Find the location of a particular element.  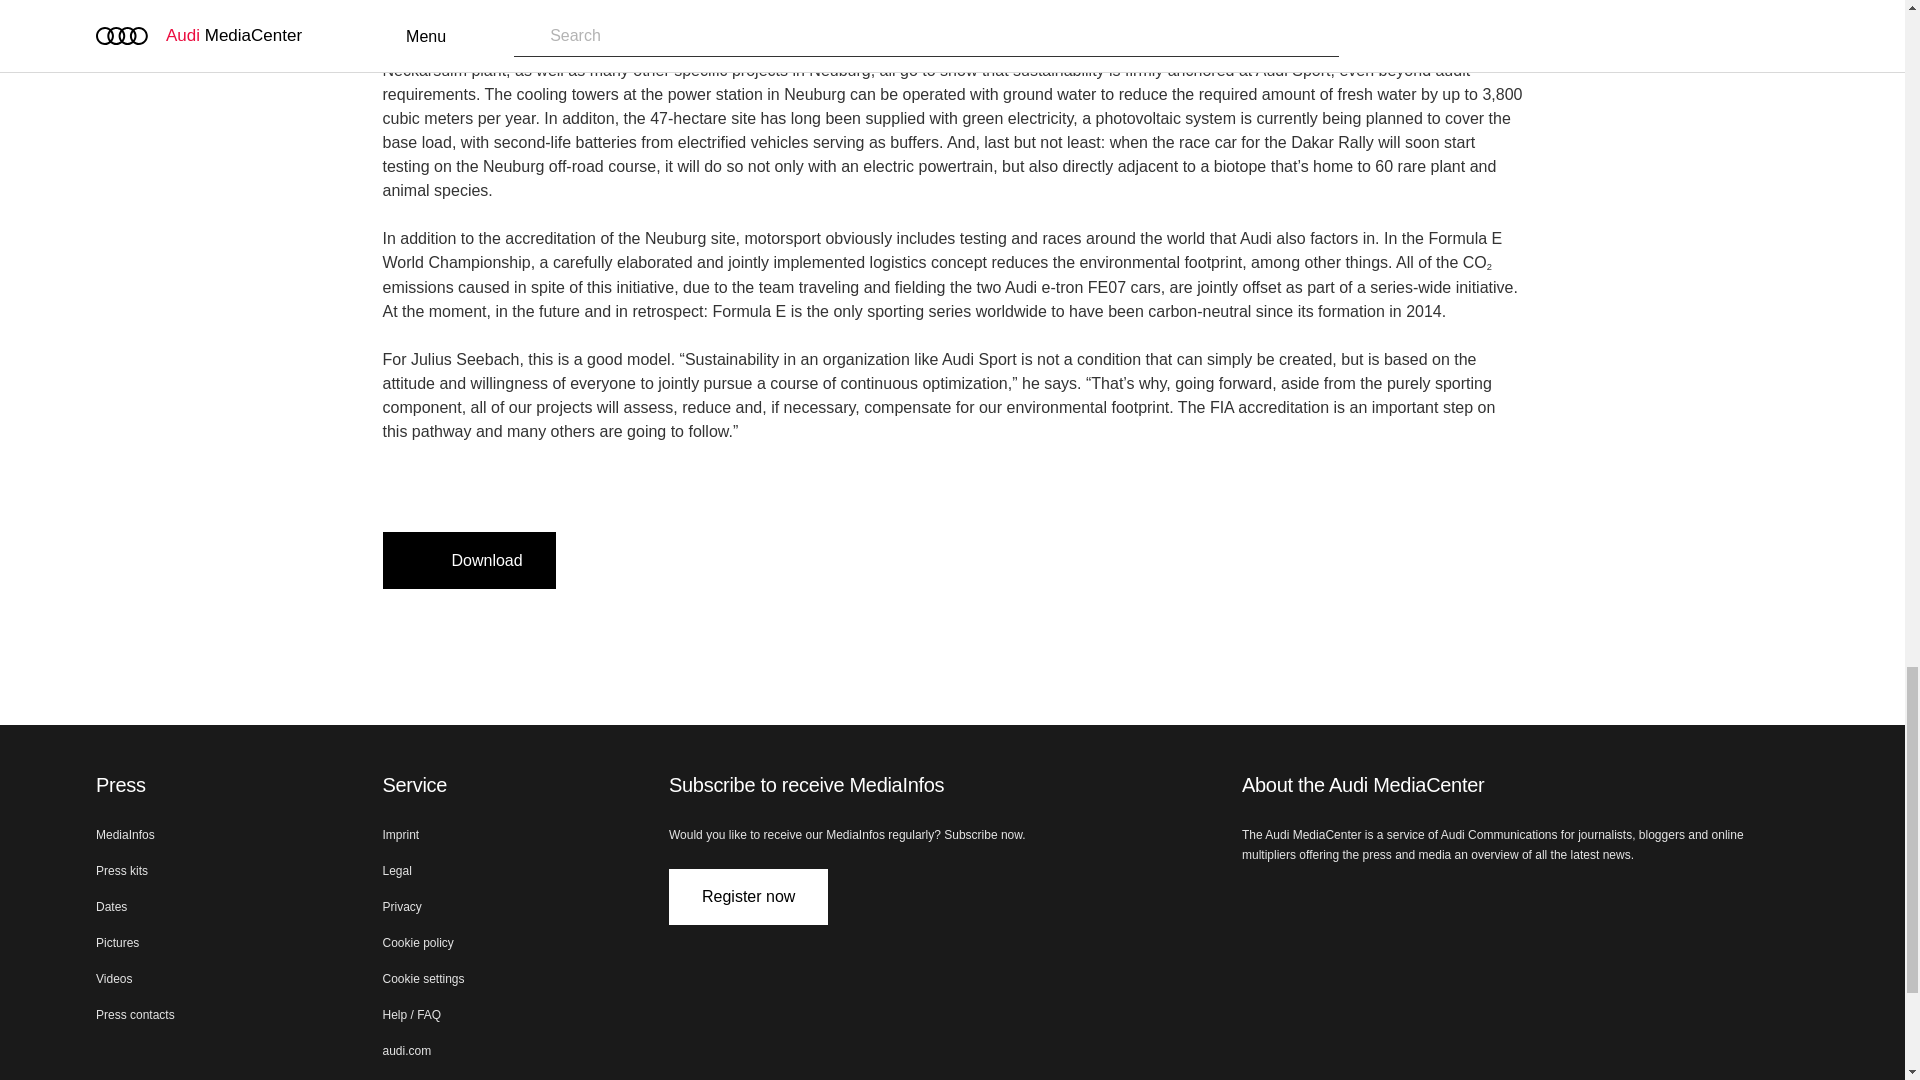

YouTube is located at coordinates (1446, 900).